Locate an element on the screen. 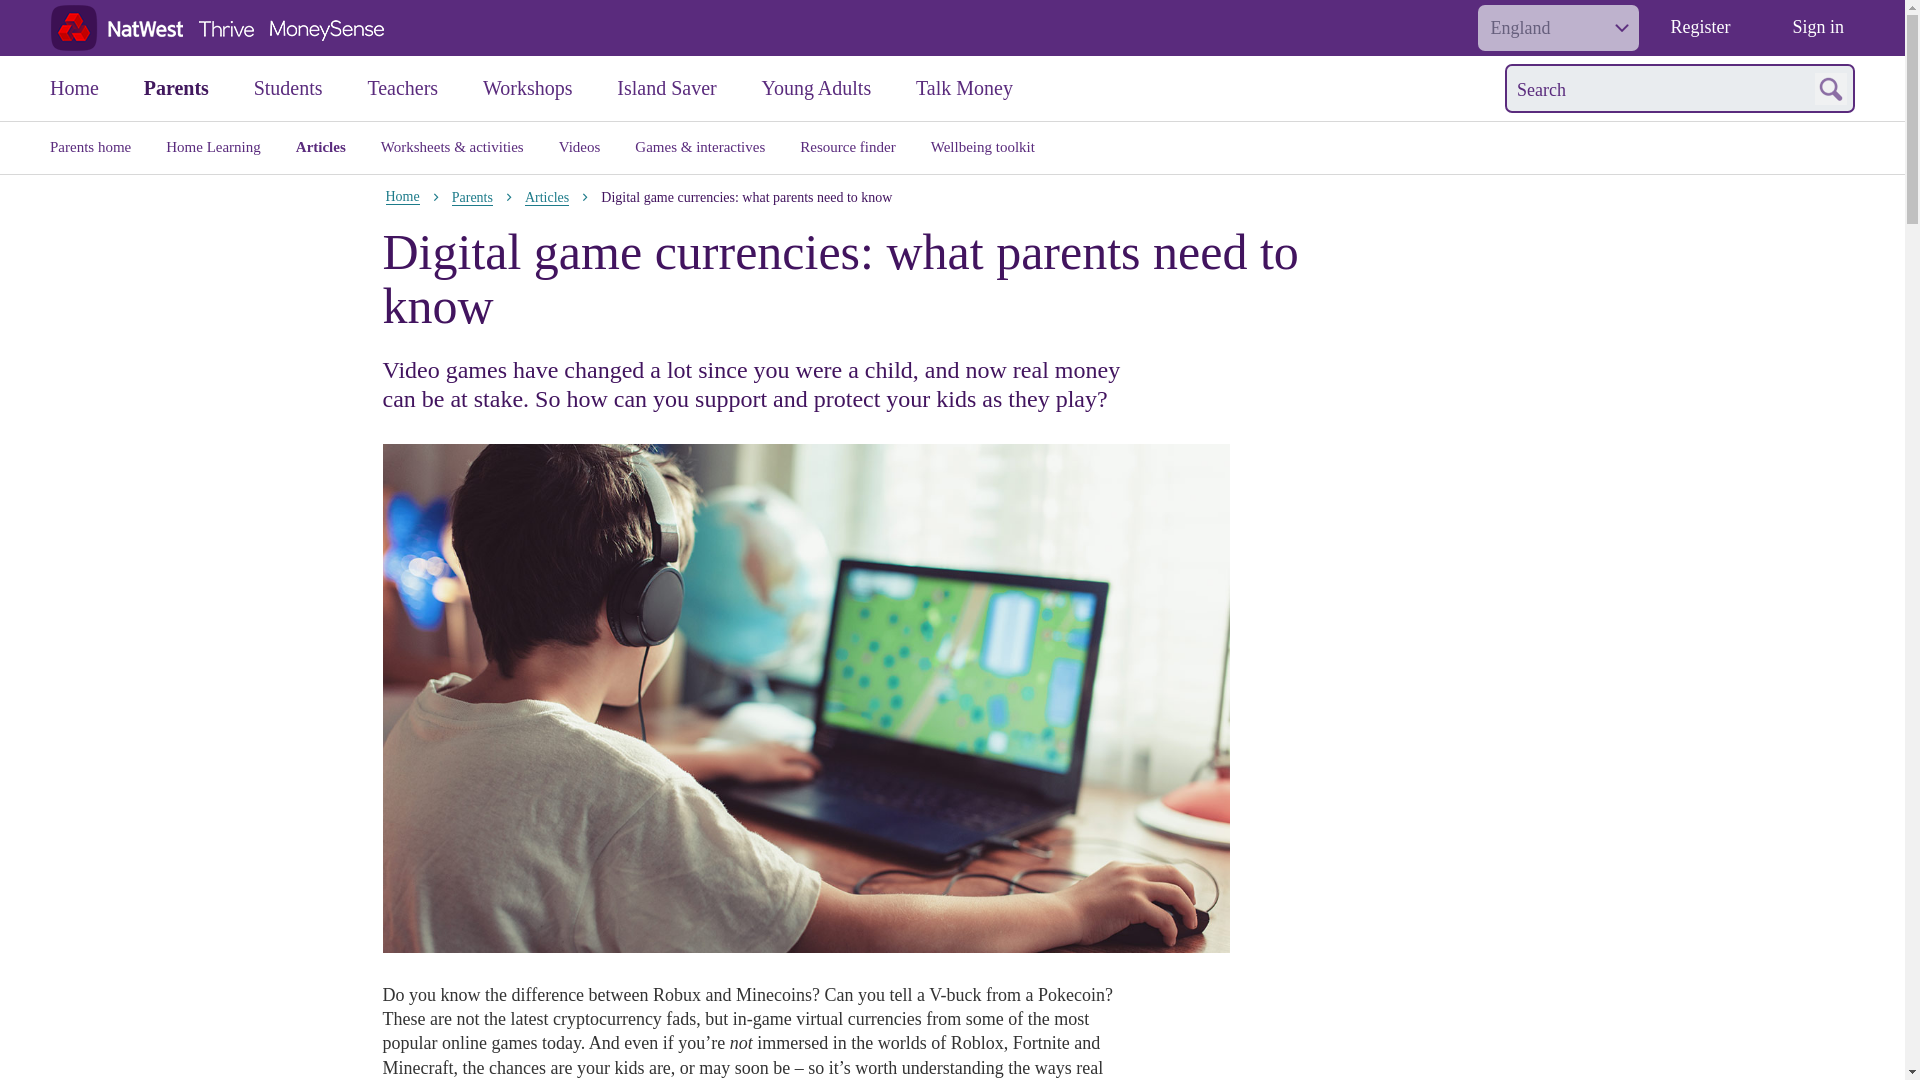 This screenshot has width=1920, height=1080. Workshops is located at coordinates (550, 89).